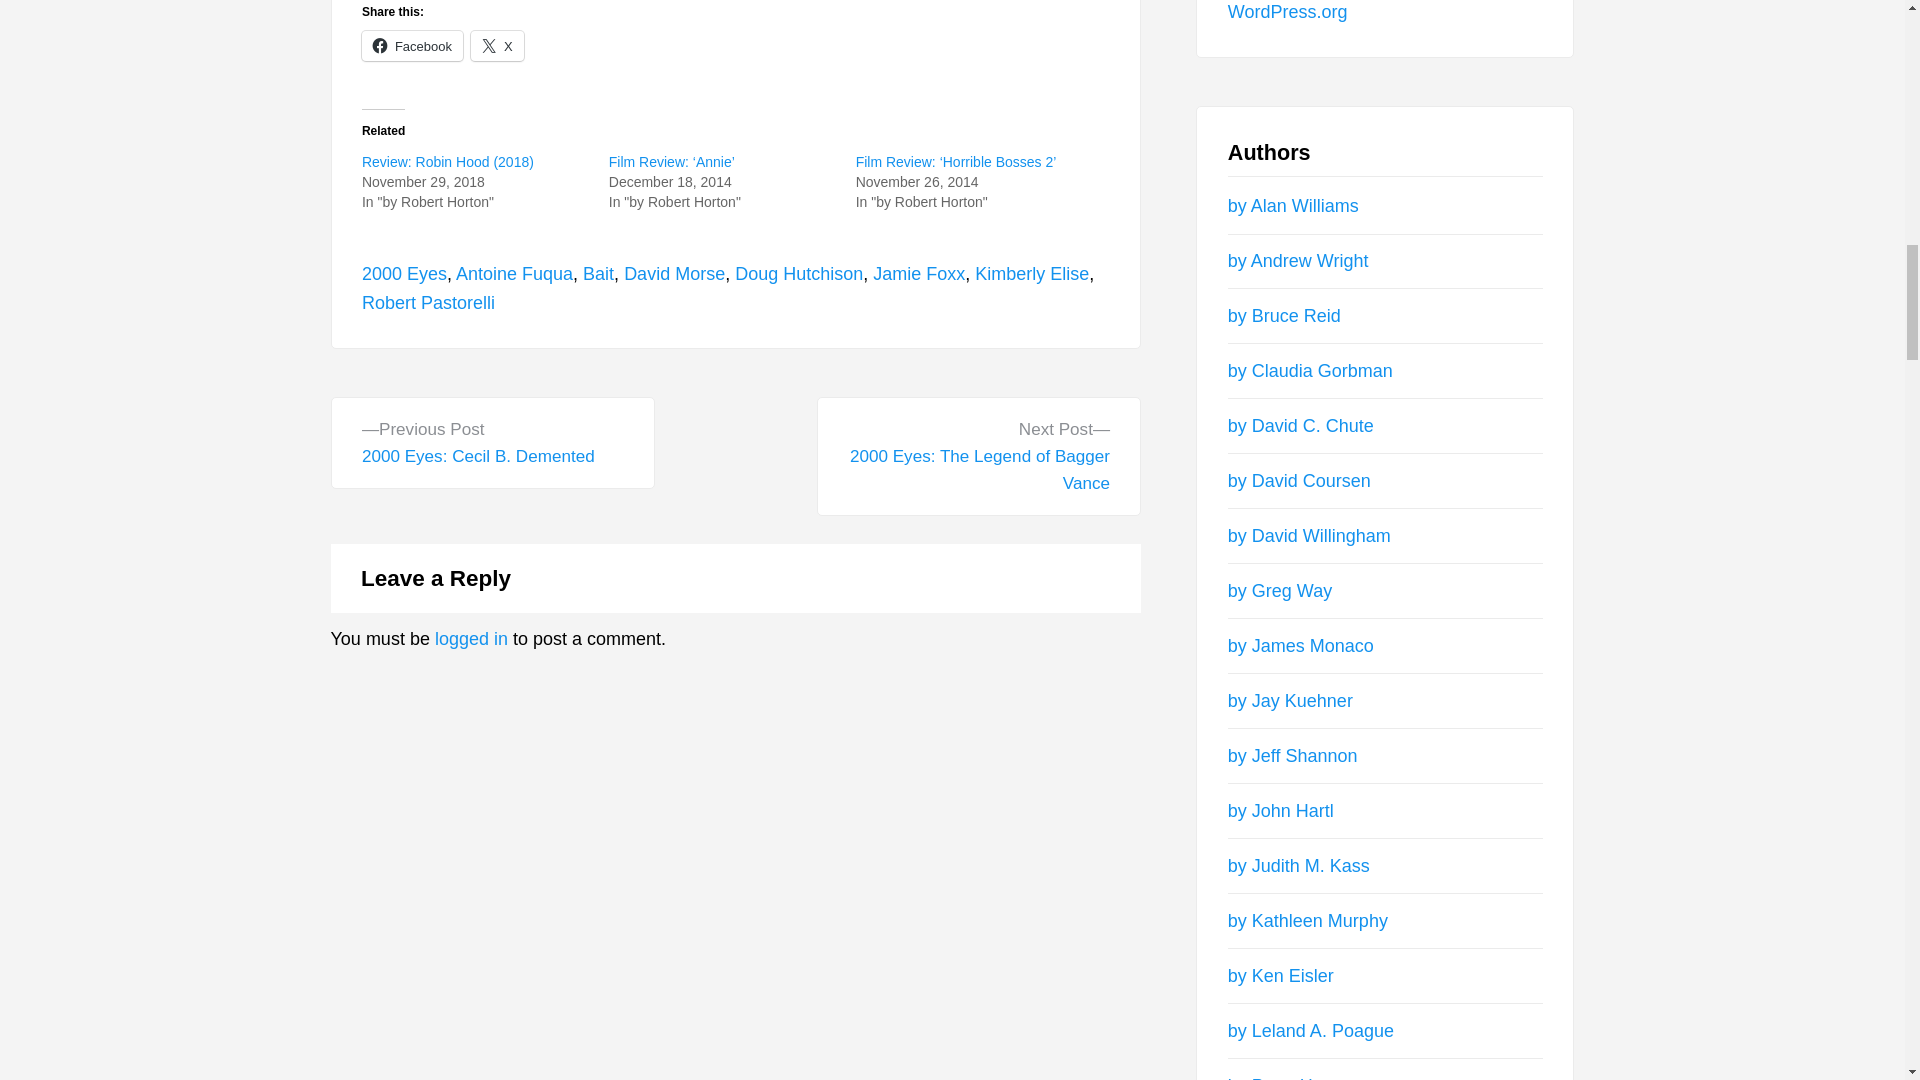 Image resolution: width=1920 pixels, height=1080 pixels. Describe the element at coordinates (404, 274) in the screenshot. I see `2000 Eyes` at that location.